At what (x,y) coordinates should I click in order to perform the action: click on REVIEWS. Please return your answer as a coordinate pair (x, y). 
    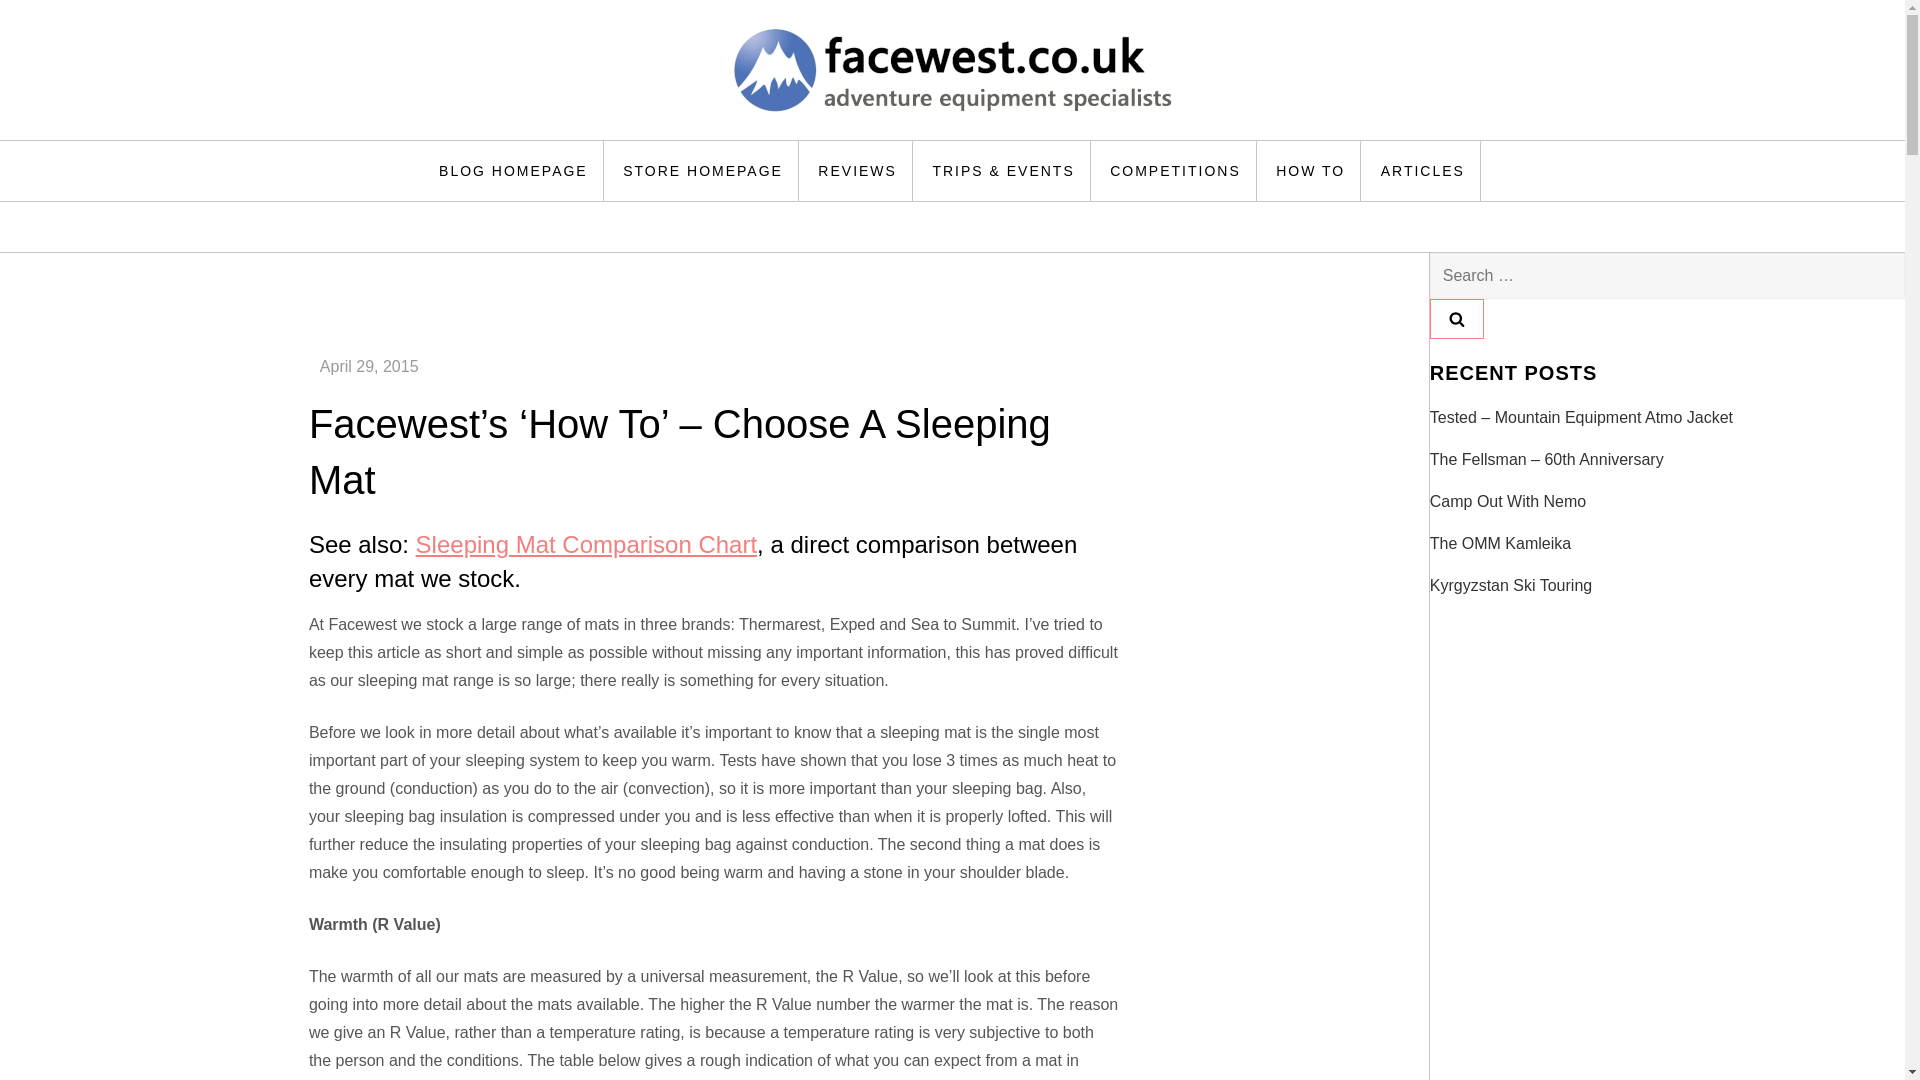
    Looking at the image, I should click on (858, 170).